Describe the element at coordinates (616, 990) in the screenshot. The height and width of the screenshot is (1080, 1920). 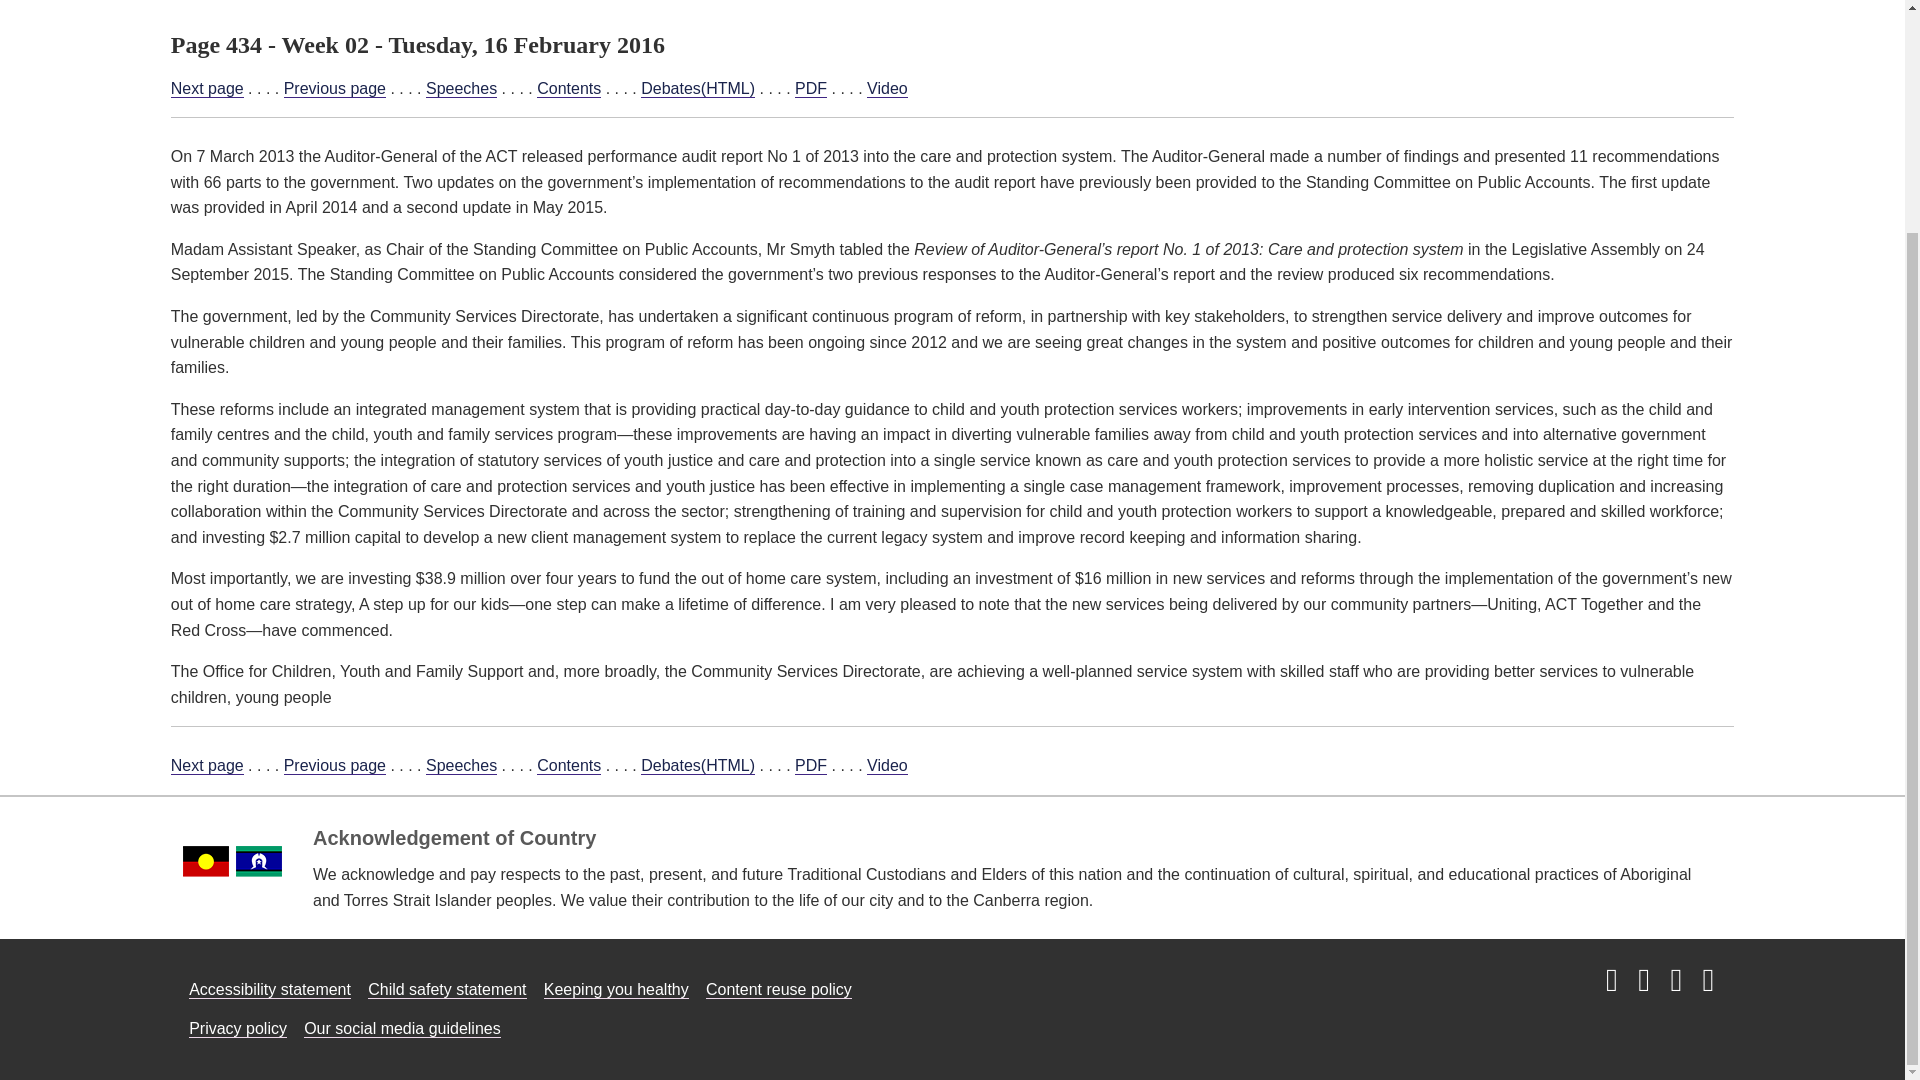
I see `Read about how we're keeping our Assembly healthy` at that location.